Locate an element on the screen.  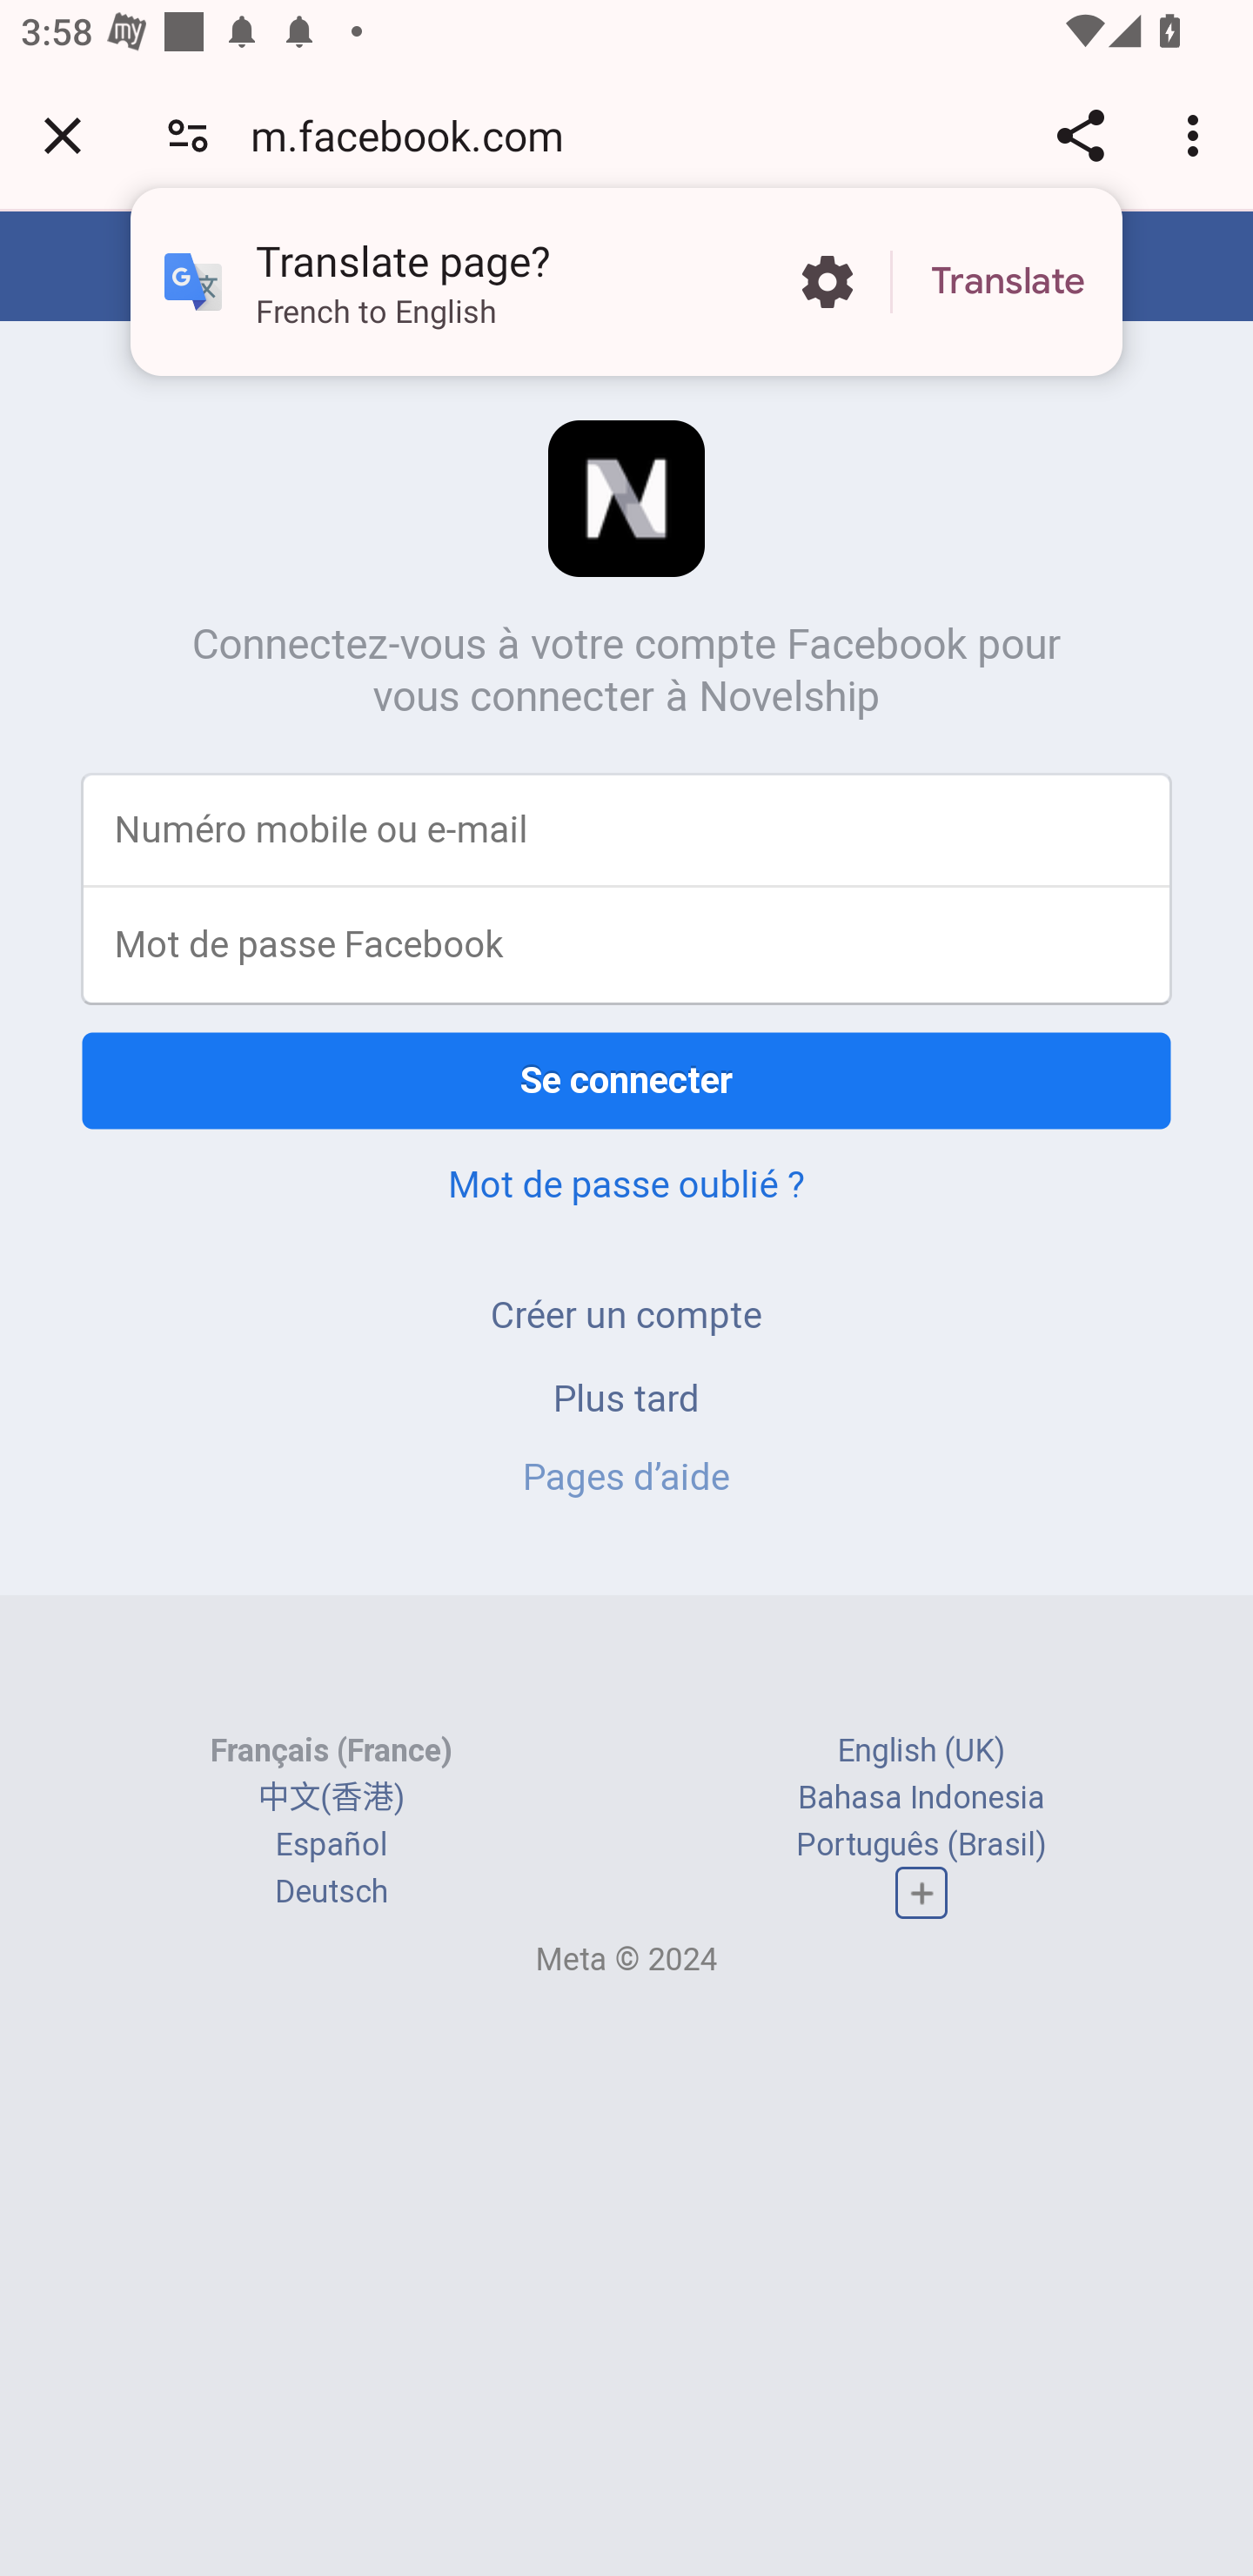
Créer un compte is located at coordinates (626, 1314).